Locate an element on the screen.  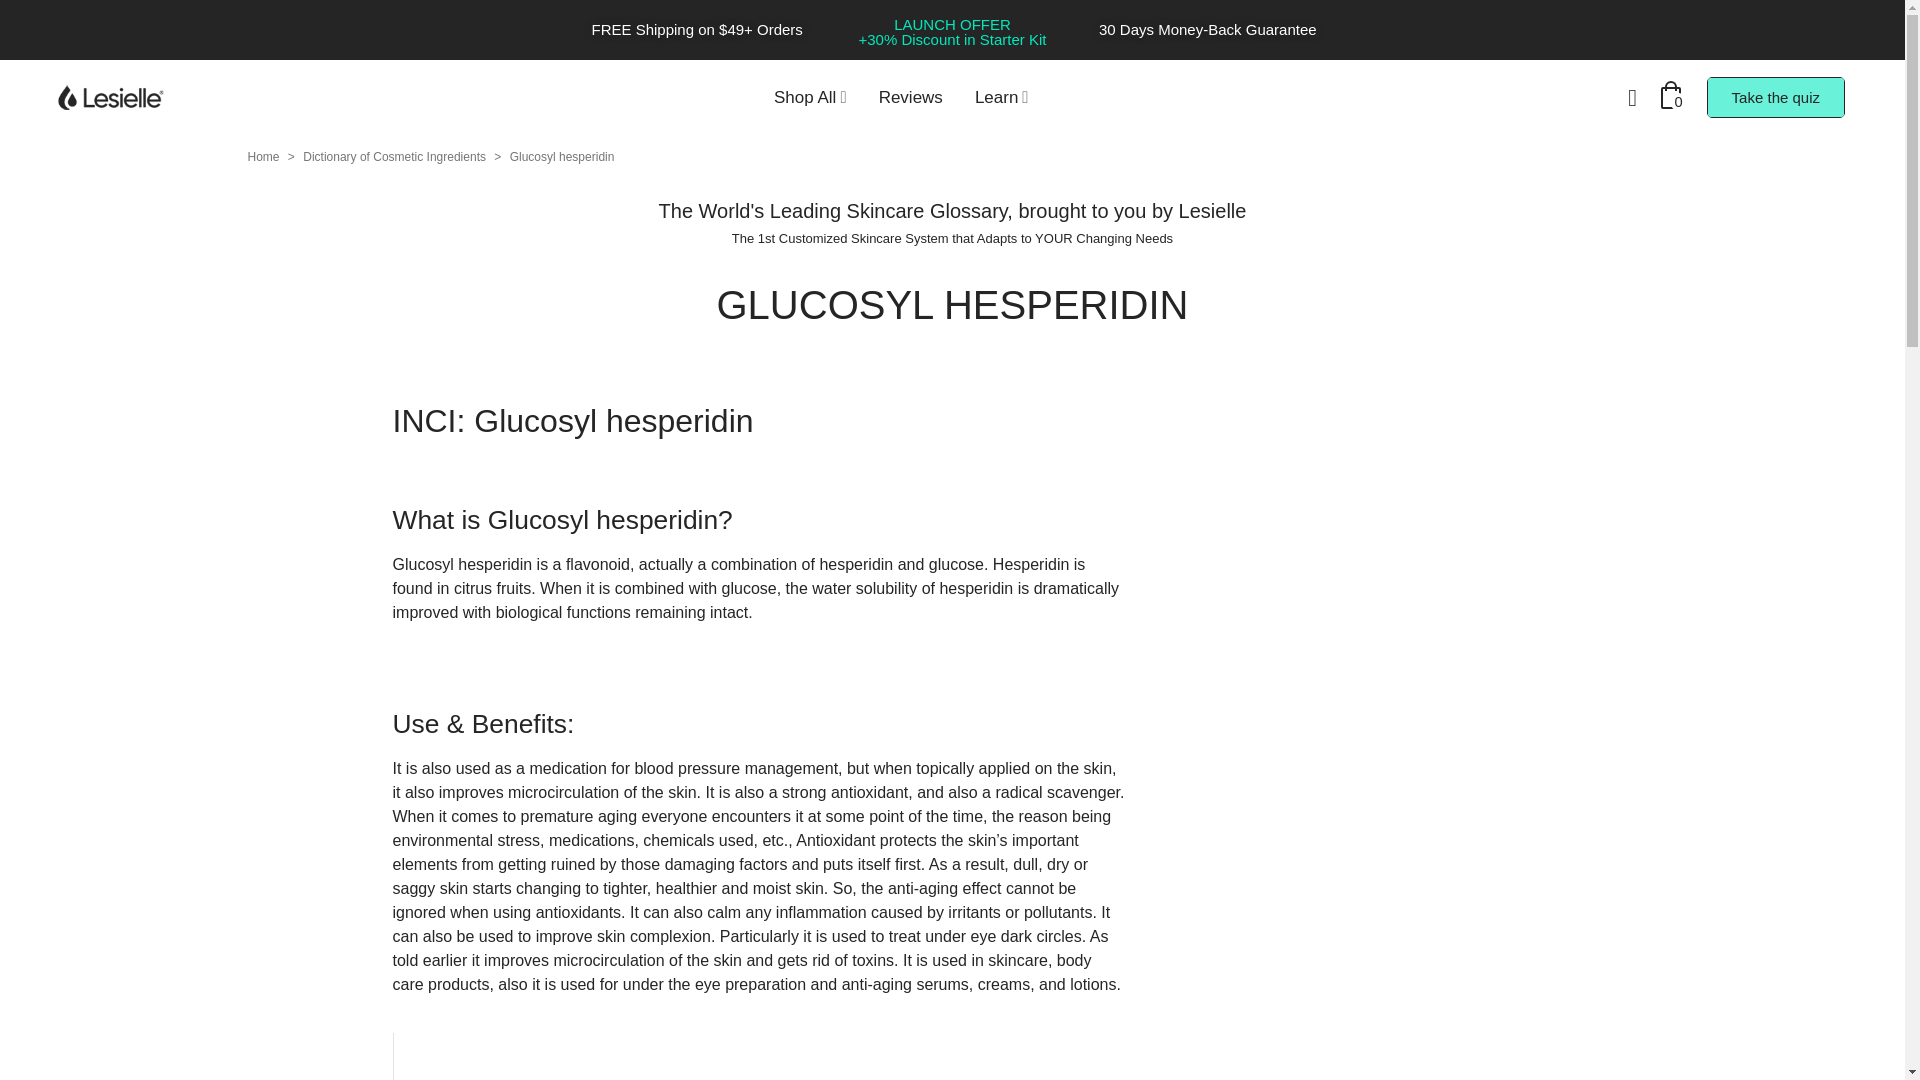
Dictionary of Cosmetic Ingredients is located at coordinates (396, 157).